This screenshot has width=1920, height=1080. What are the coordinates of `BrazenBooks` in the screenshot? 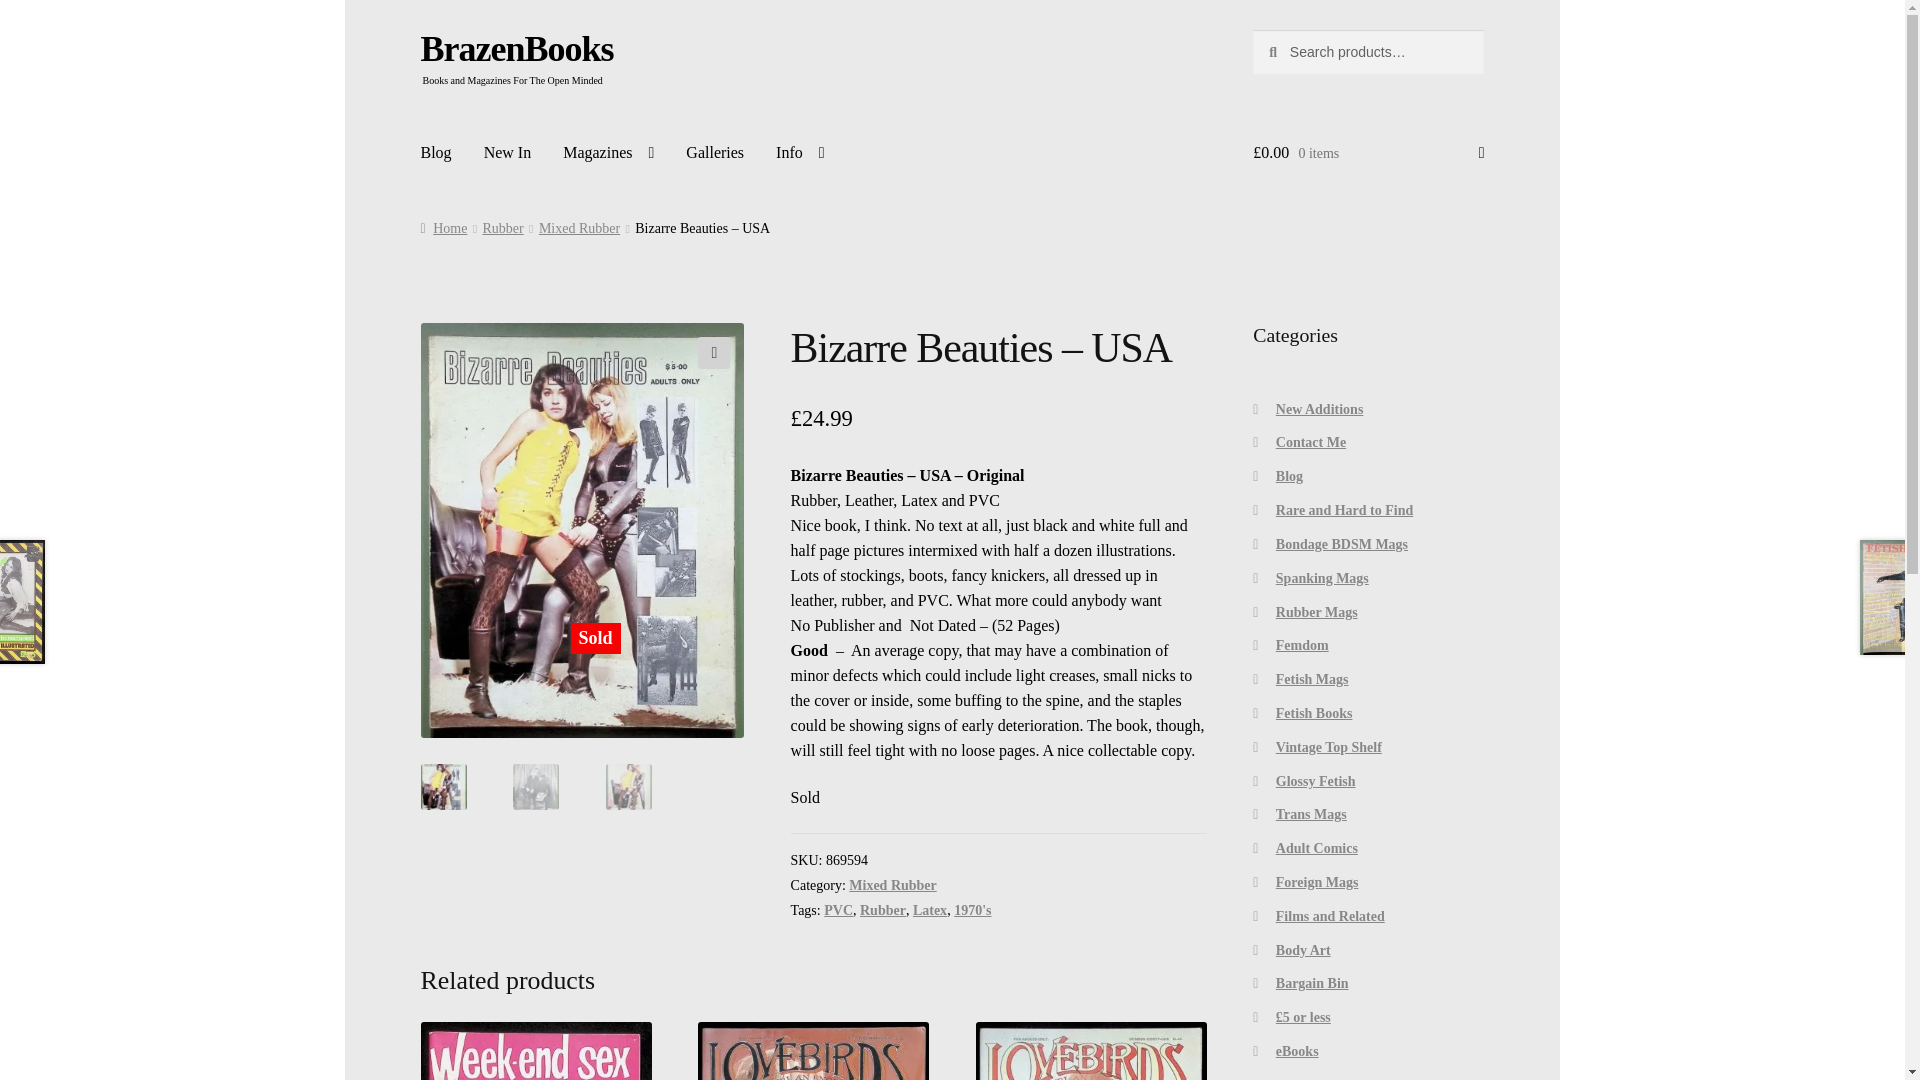 It's located at (516, 49).